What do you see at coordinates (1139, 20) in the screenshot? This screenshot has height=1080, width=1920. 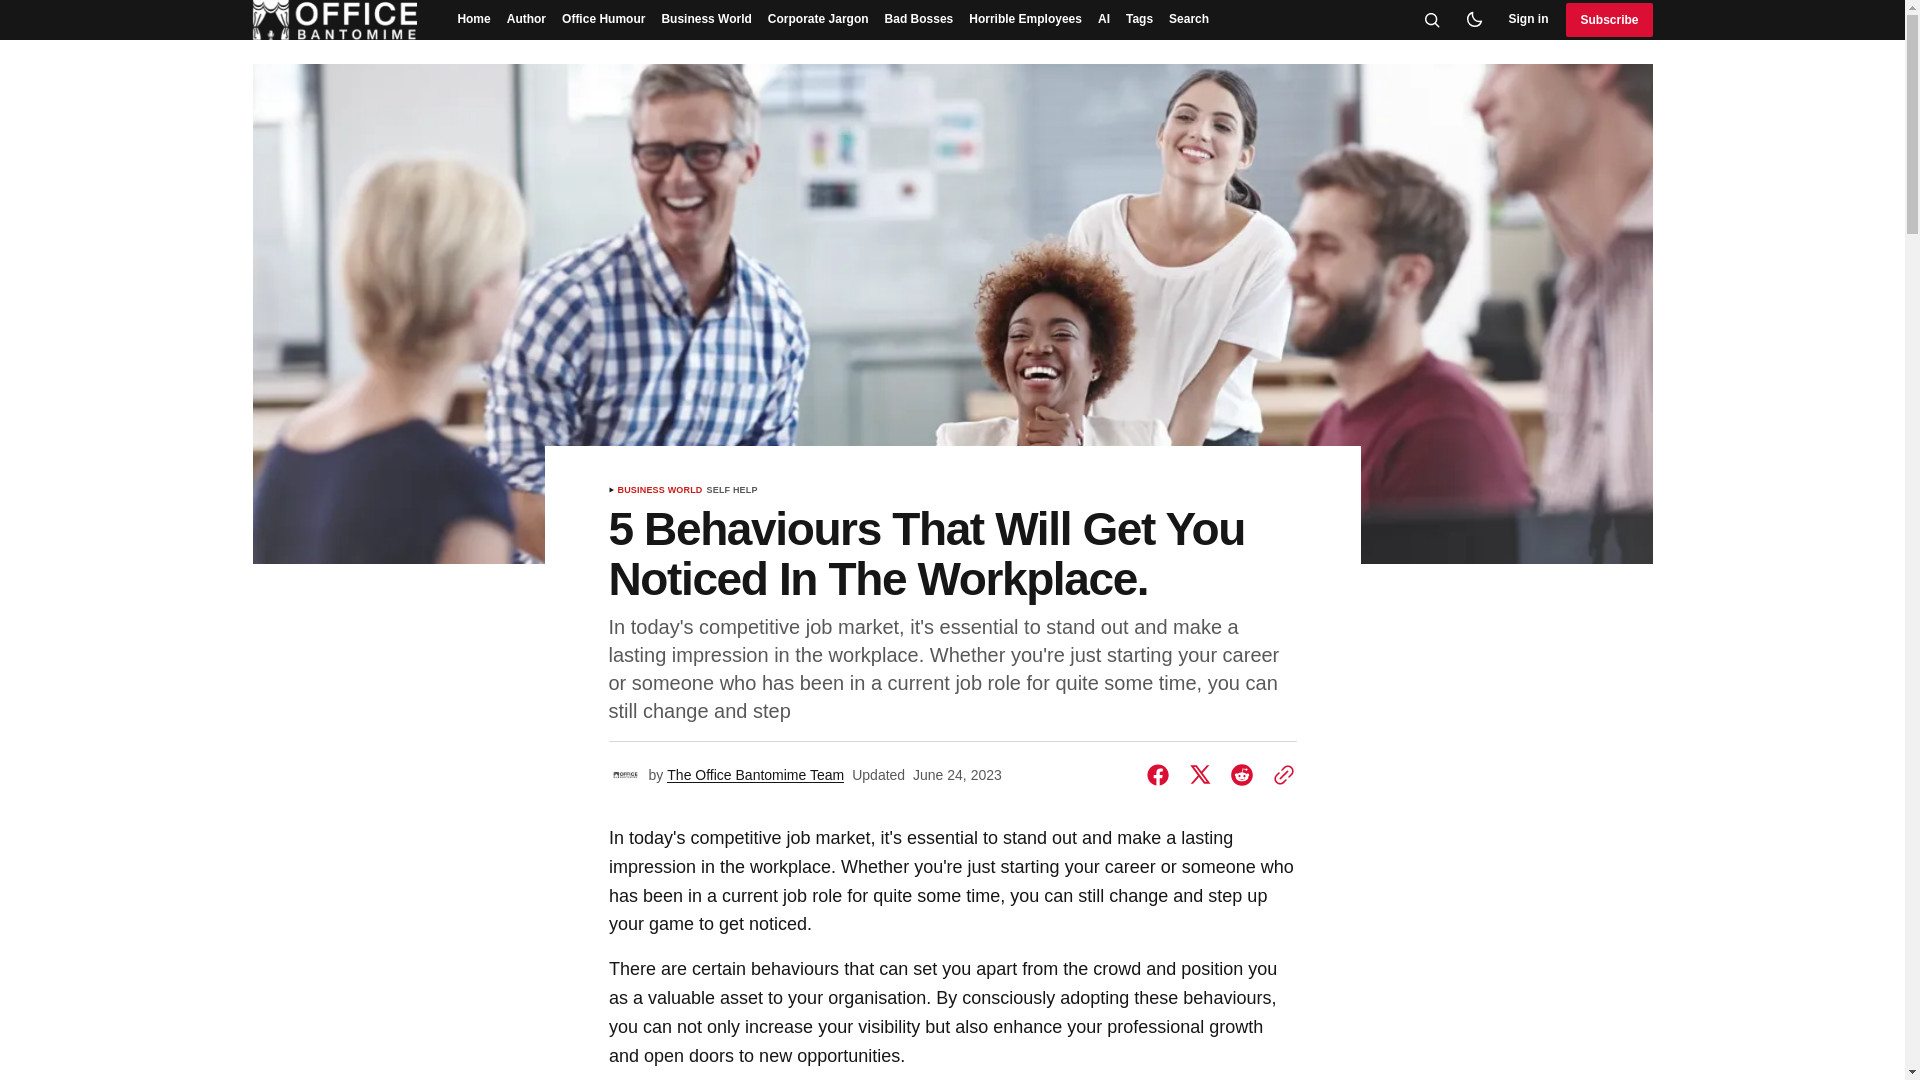 I see `Tags` at bounding box center [1139, 20].